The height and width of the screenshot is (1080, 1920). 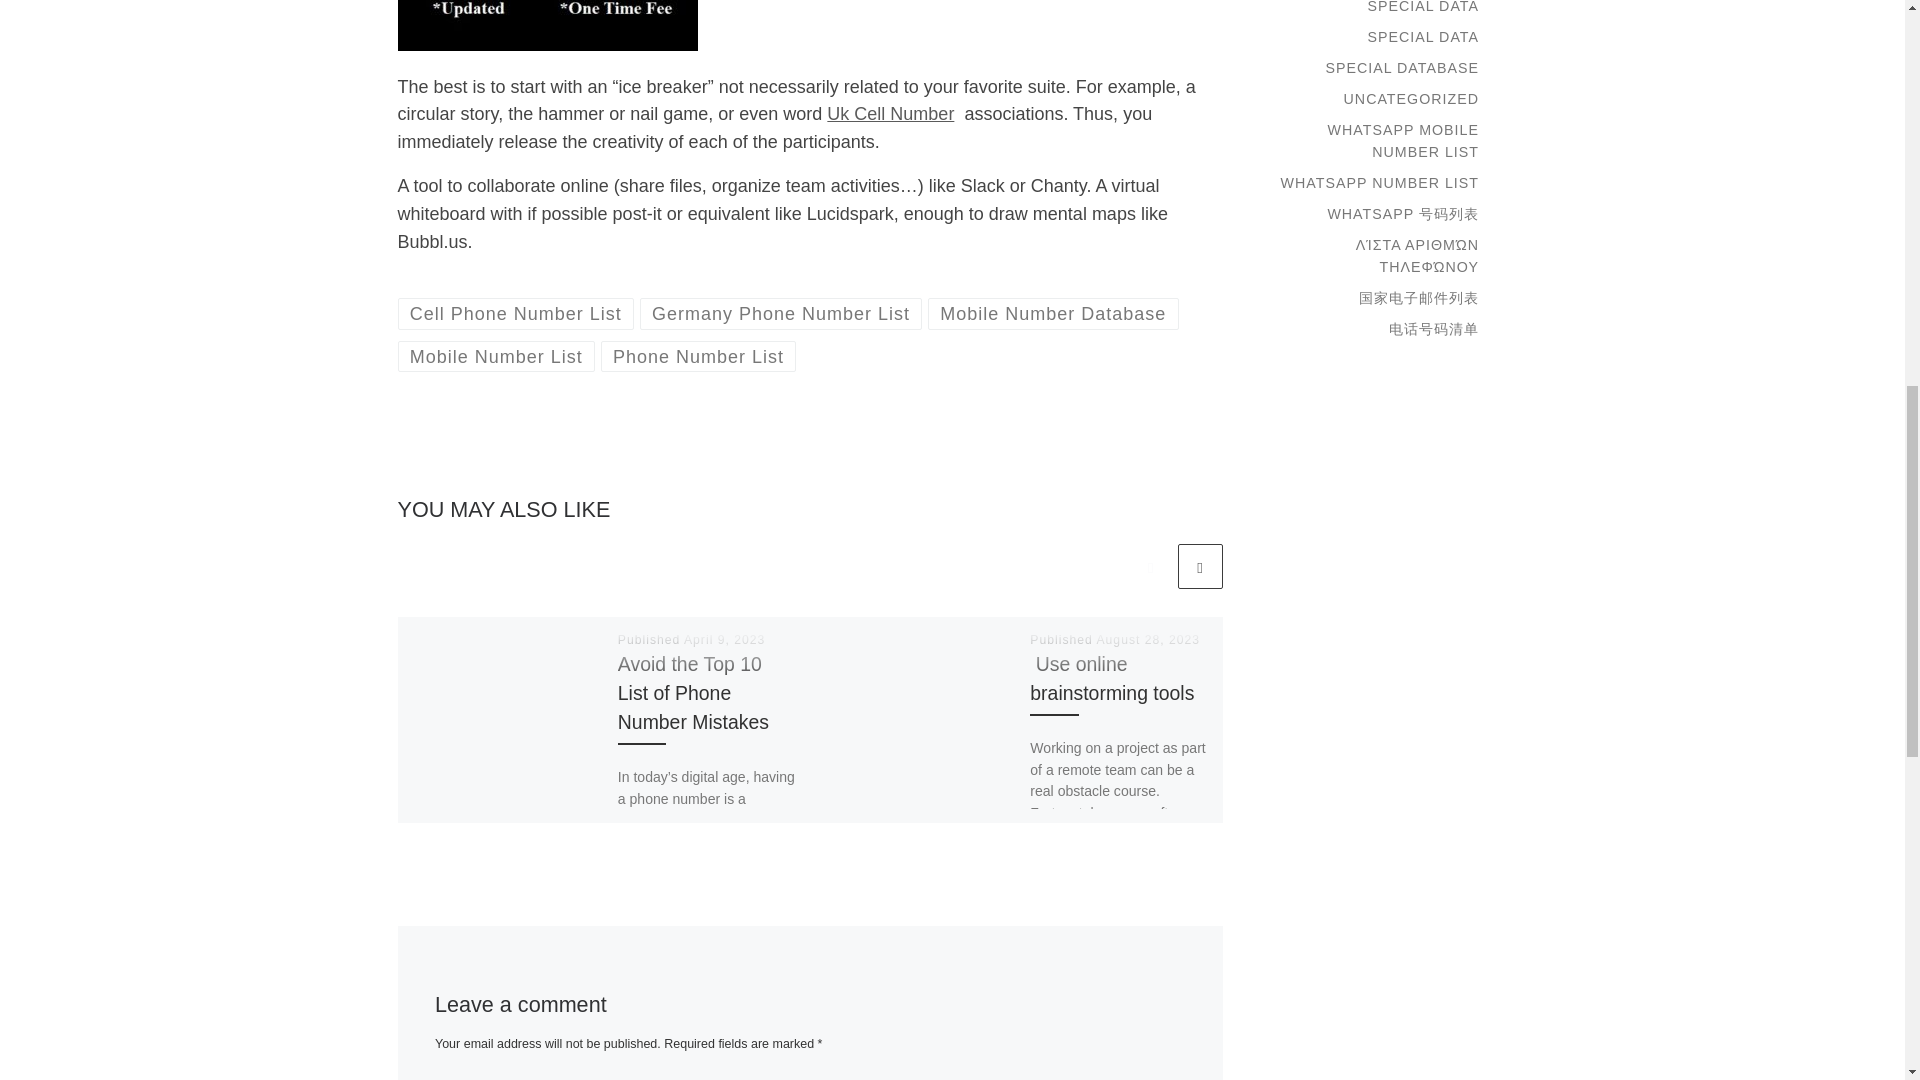 What do you see at coordinates (496, 356) in the screenshot?
I see `Mobile Number List` at bounding box center [496, 356].